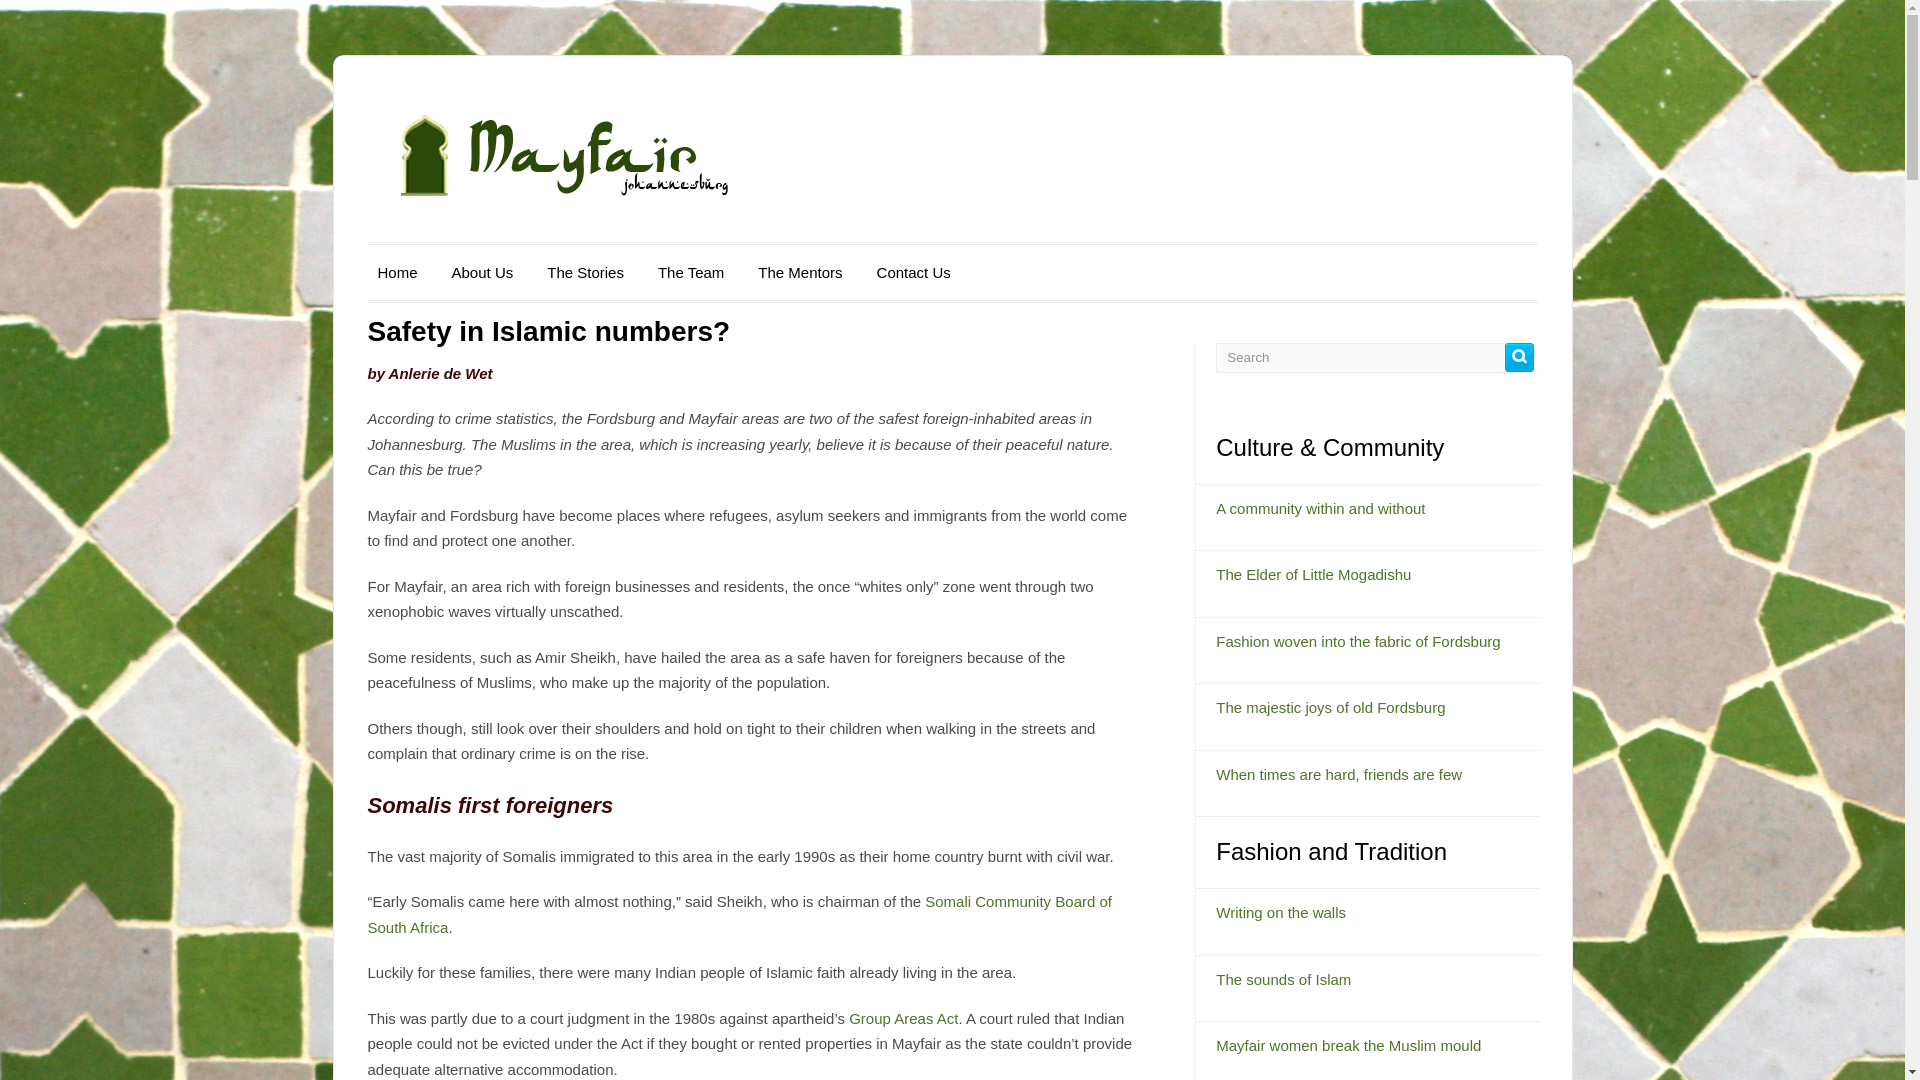 Image resolution: width=1920 pixels, height=1080 pixels. I want to click on Writing on the walls, so click(1280, 912).